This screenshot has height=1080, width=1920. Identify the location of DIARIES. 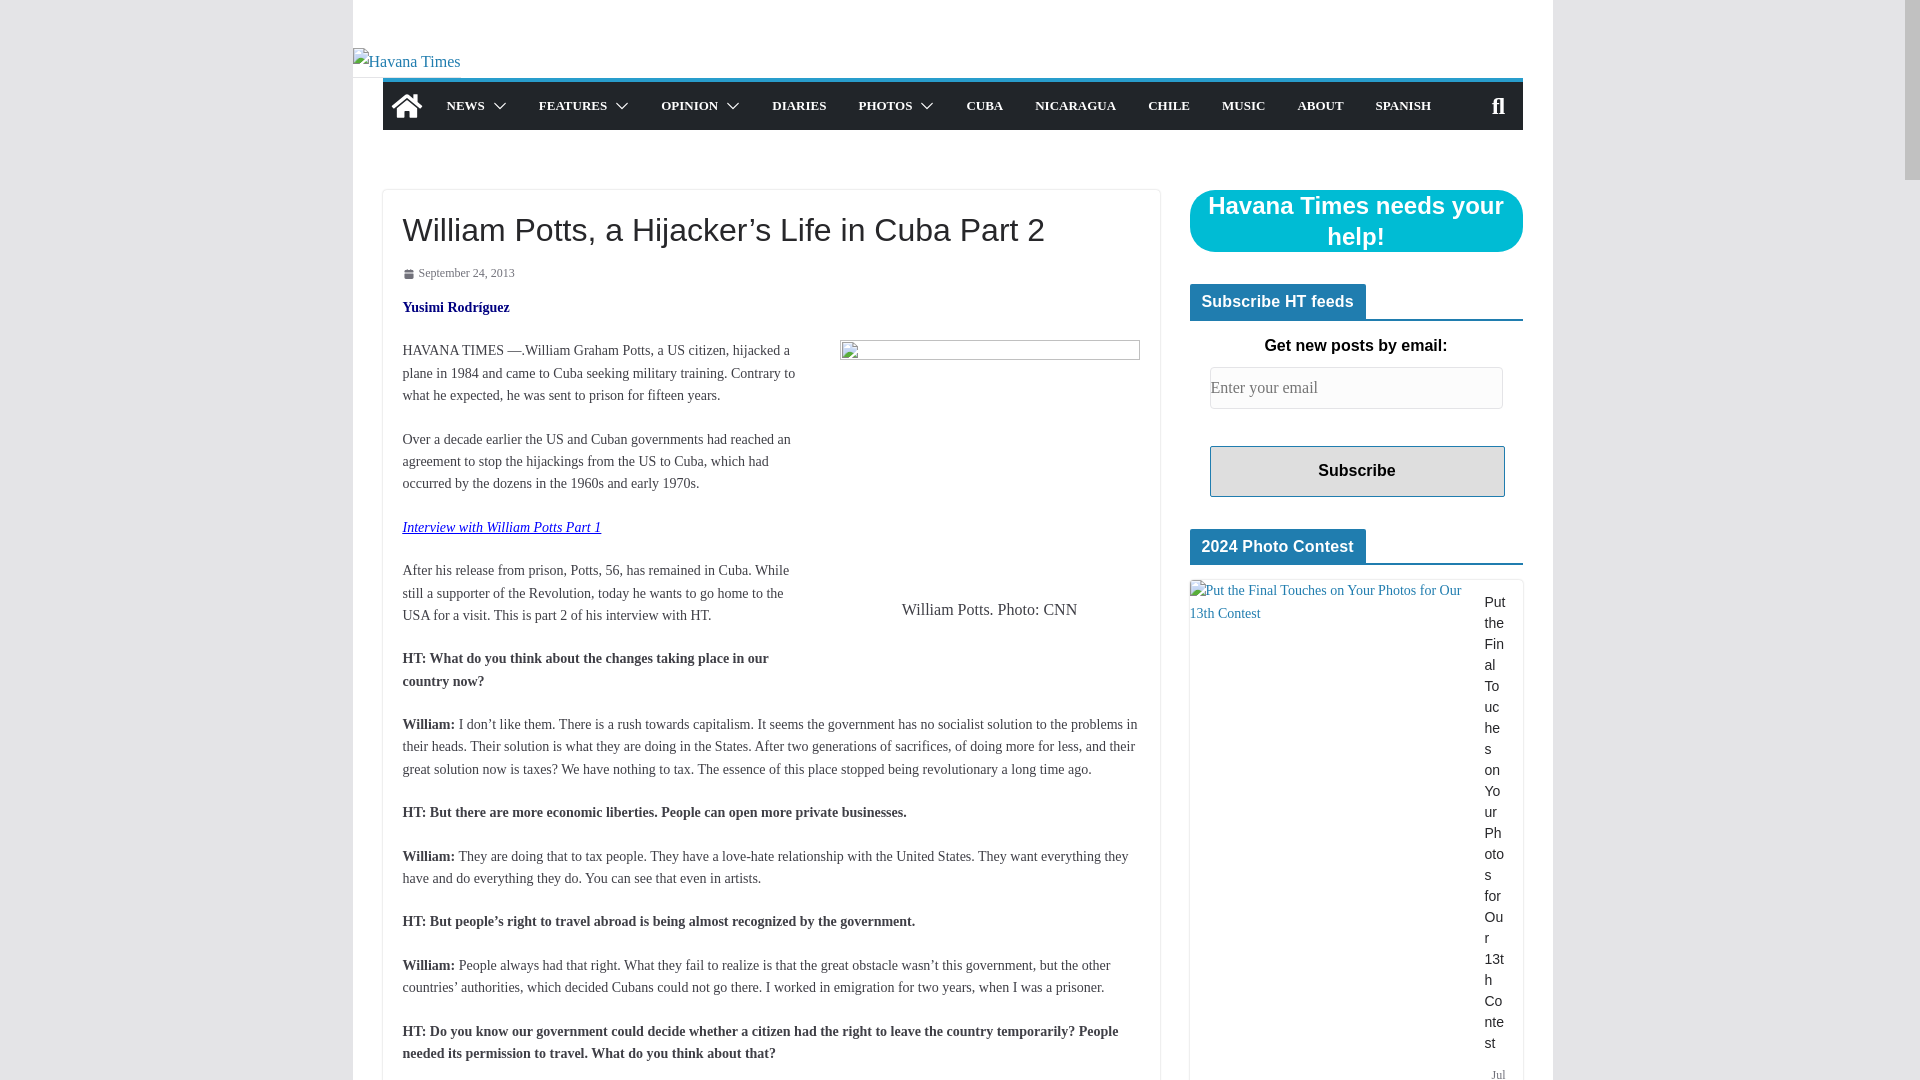
(798, 105).